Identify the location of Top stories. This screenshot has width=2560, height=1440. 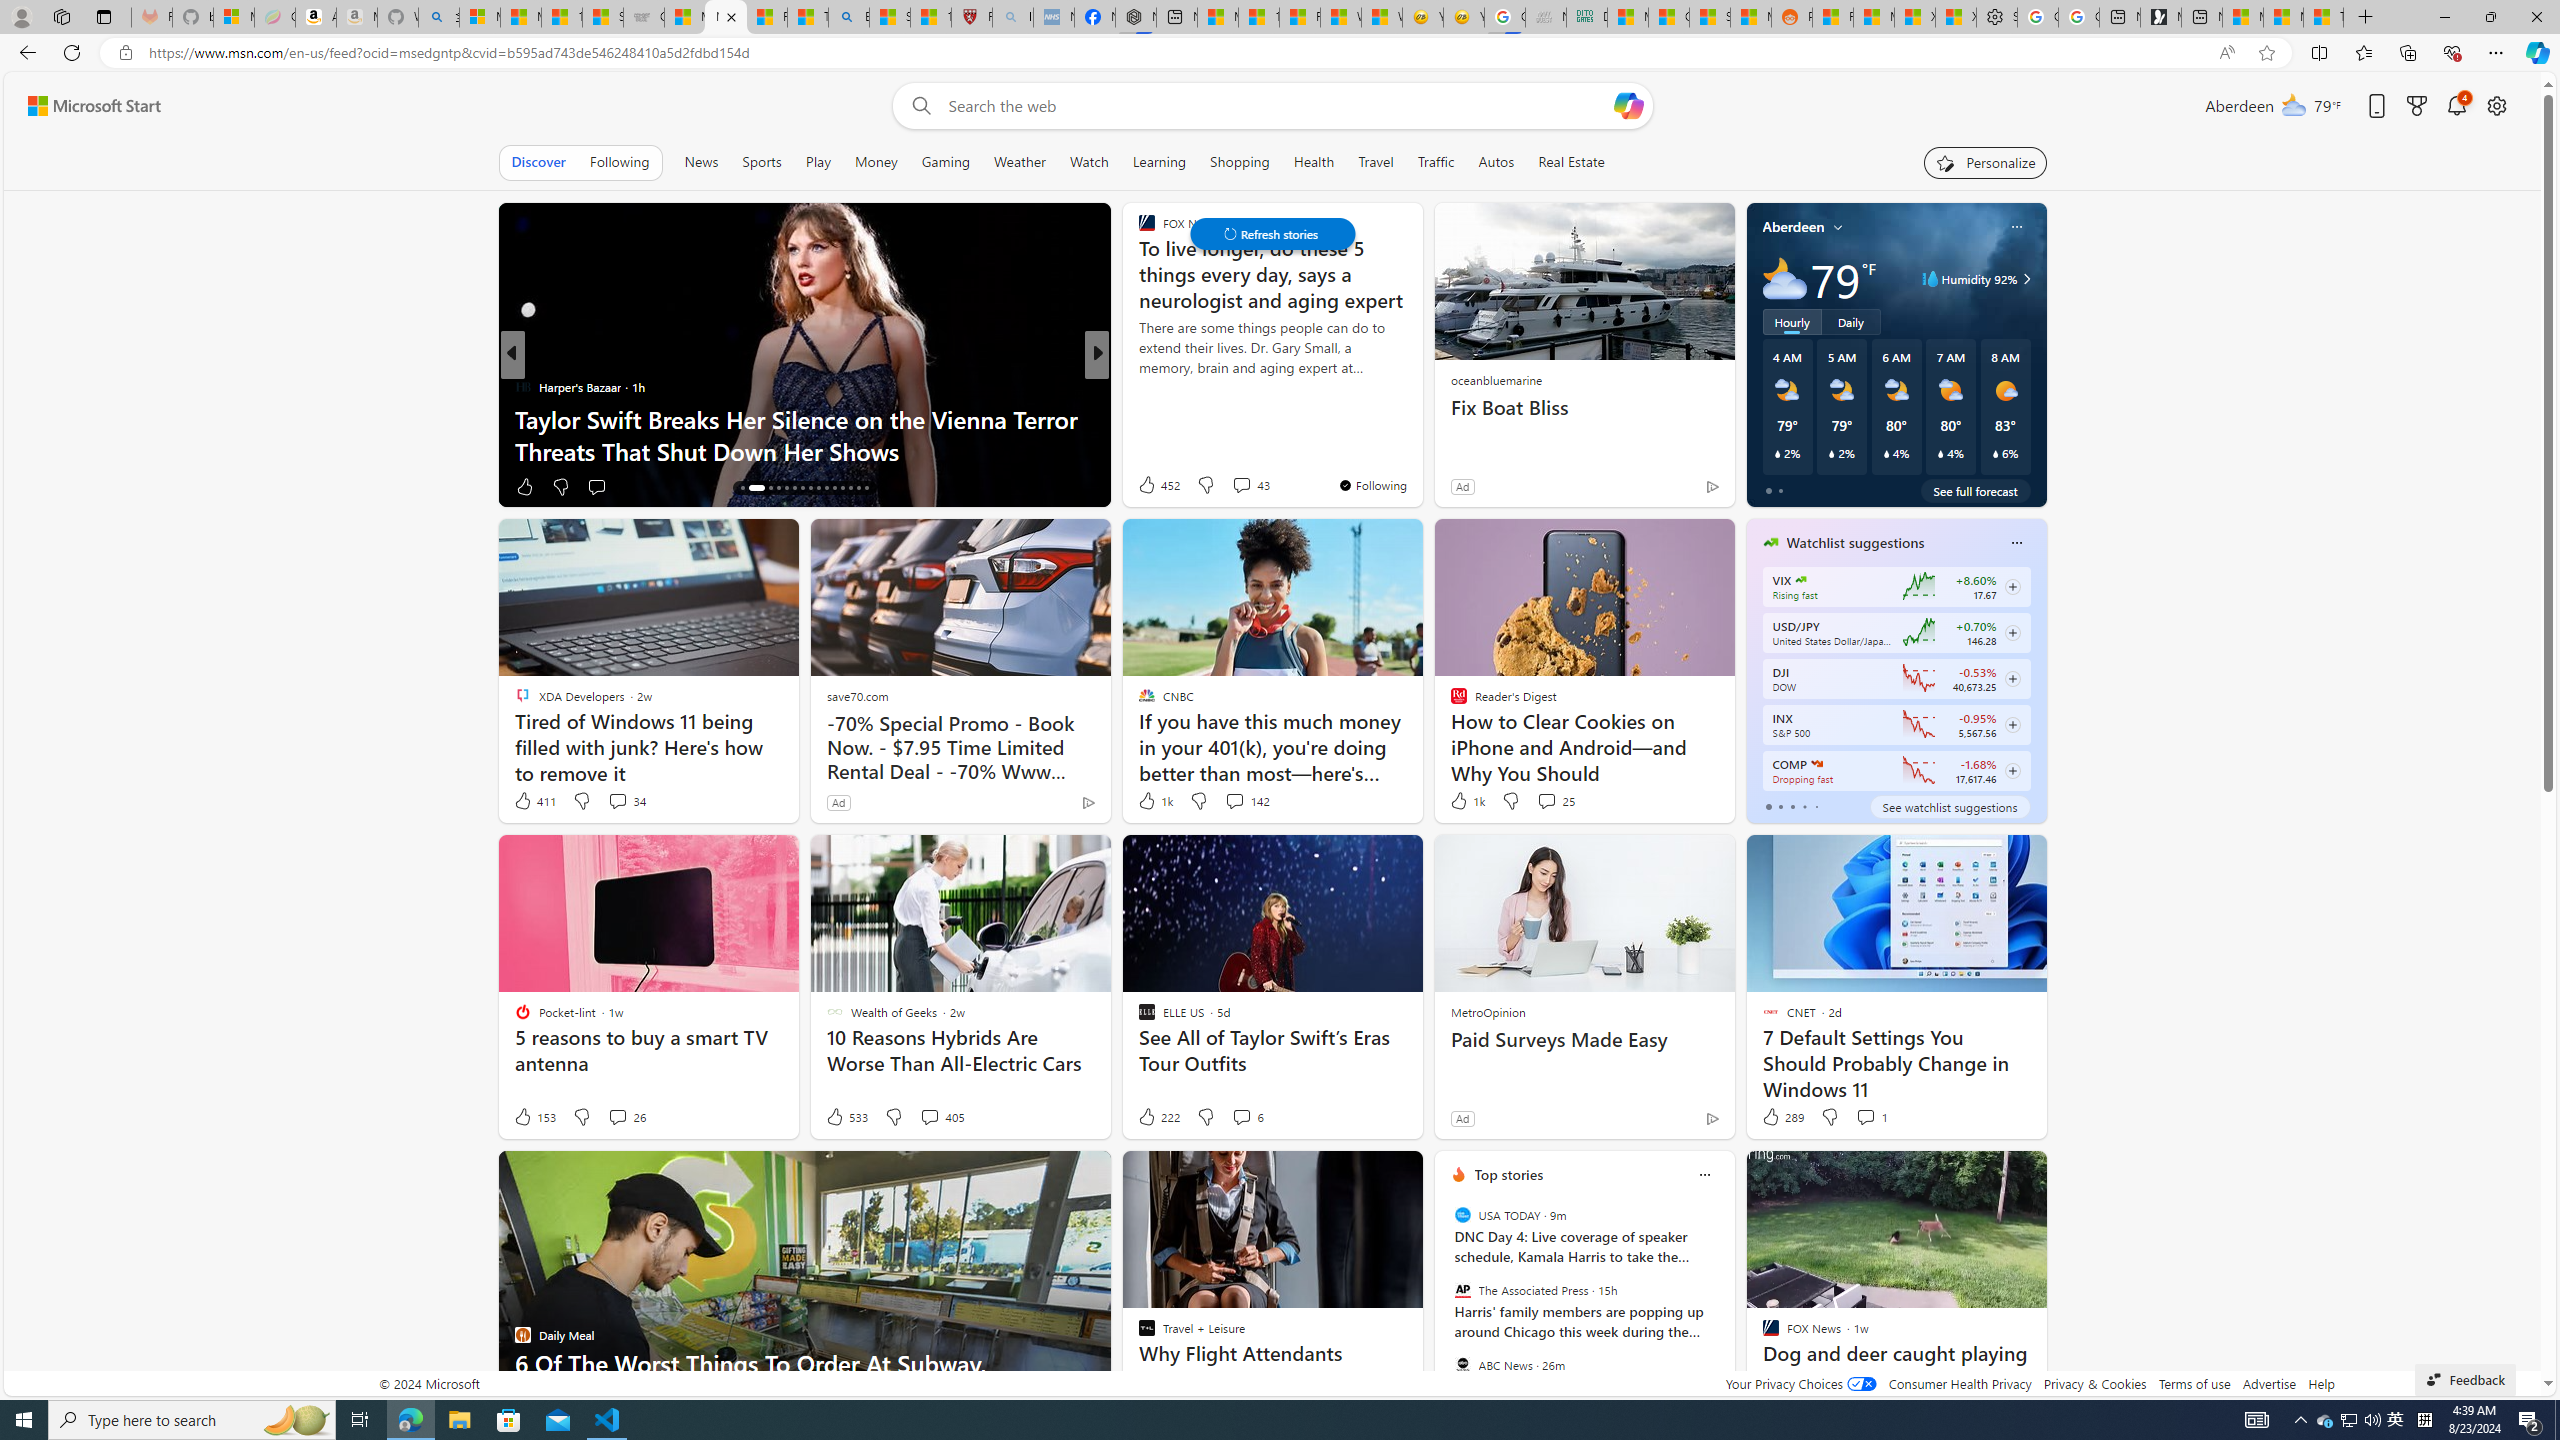
(1508, 1174).